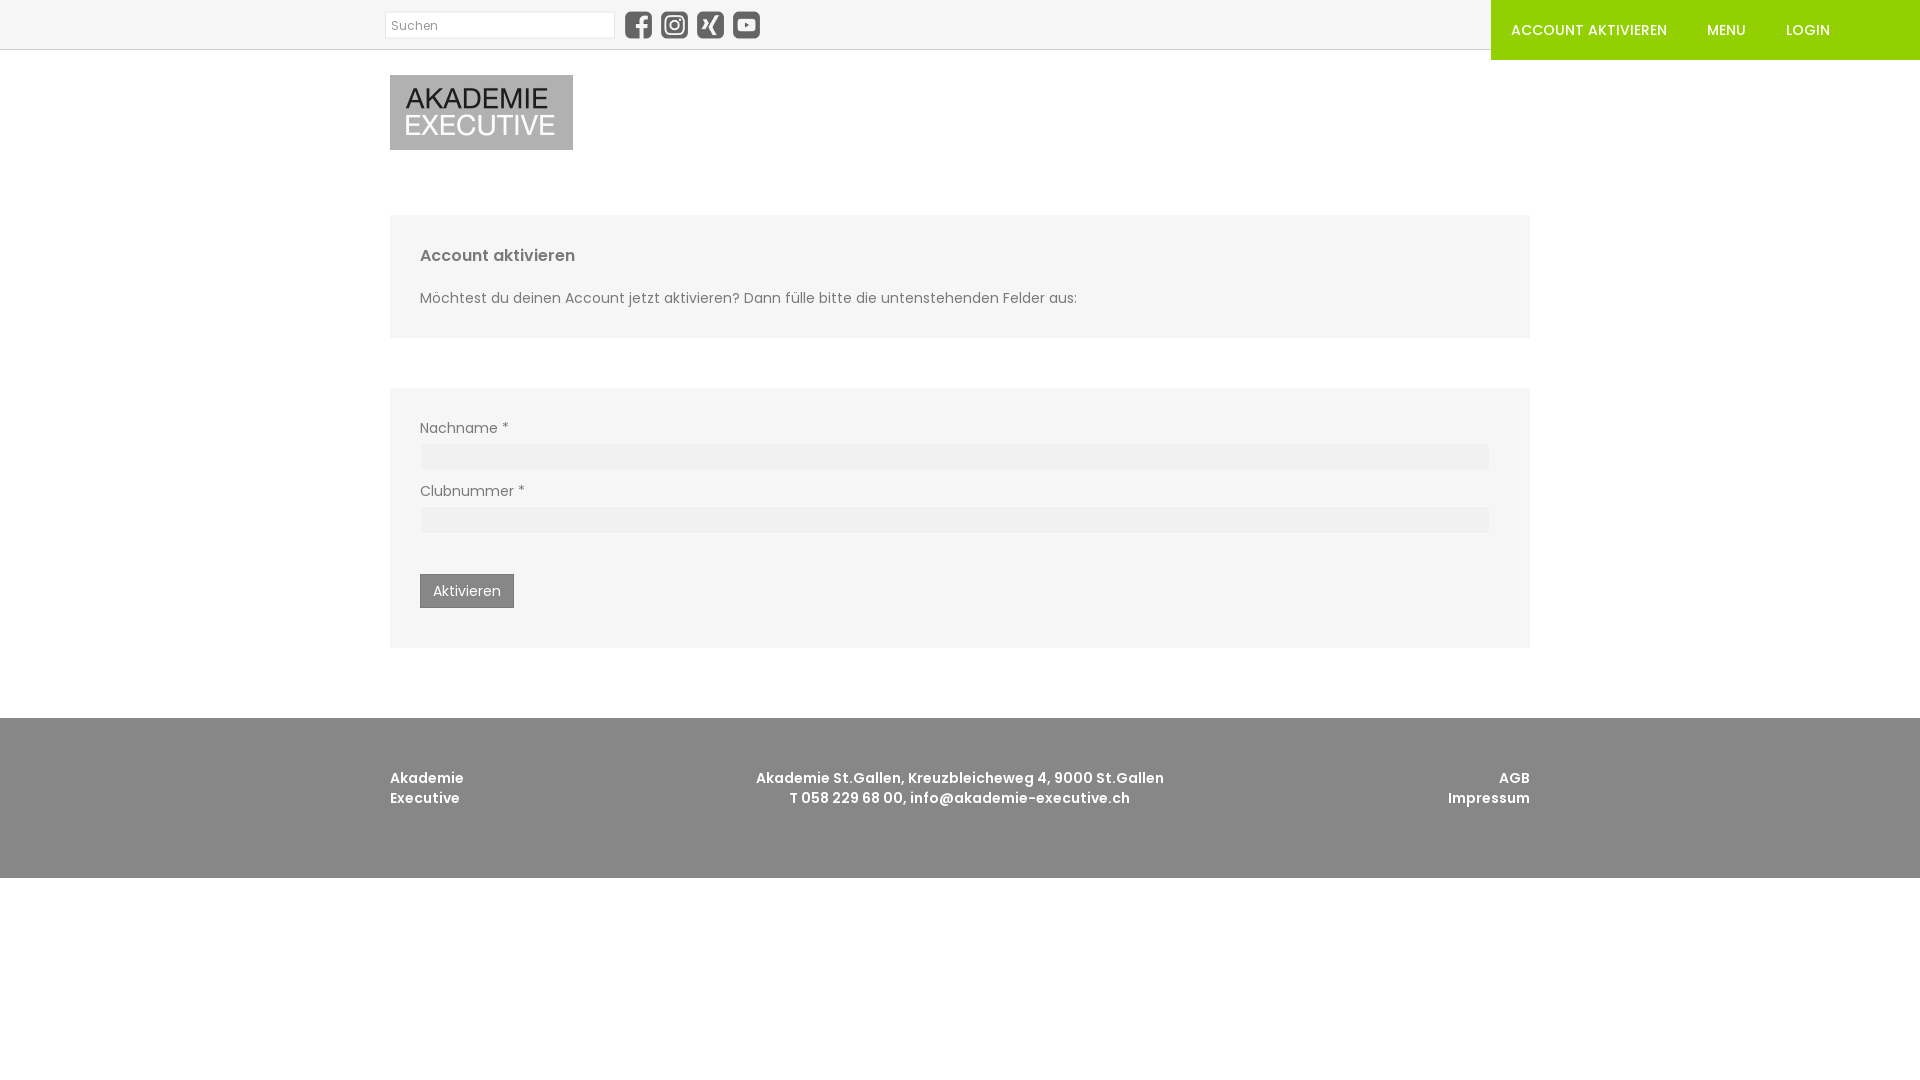 The height and width of the screenshot is (1080, 1920). What do you see at coordinates (1489, 798) in the screenshot?
I see `Impressum` at bounding box center [1489, 798].